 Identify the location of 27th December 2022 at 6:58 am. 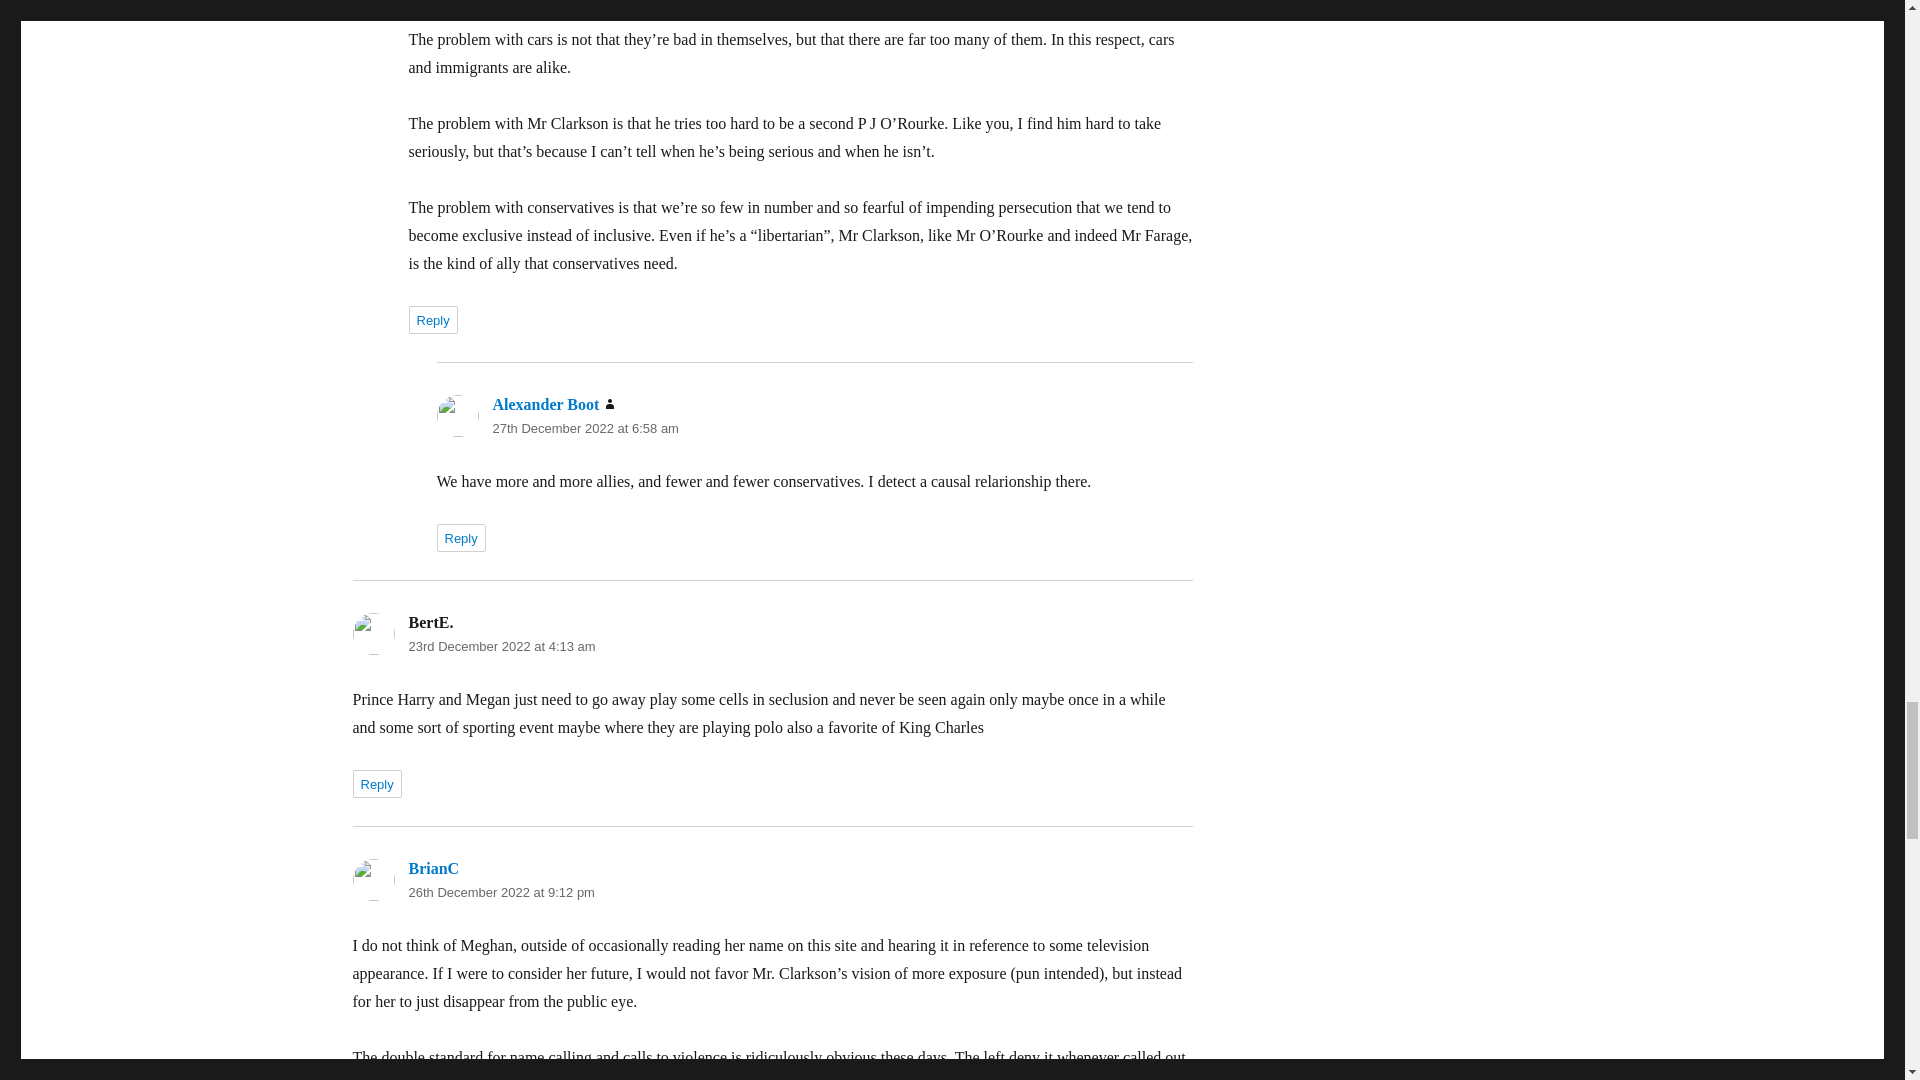
(584, 428).